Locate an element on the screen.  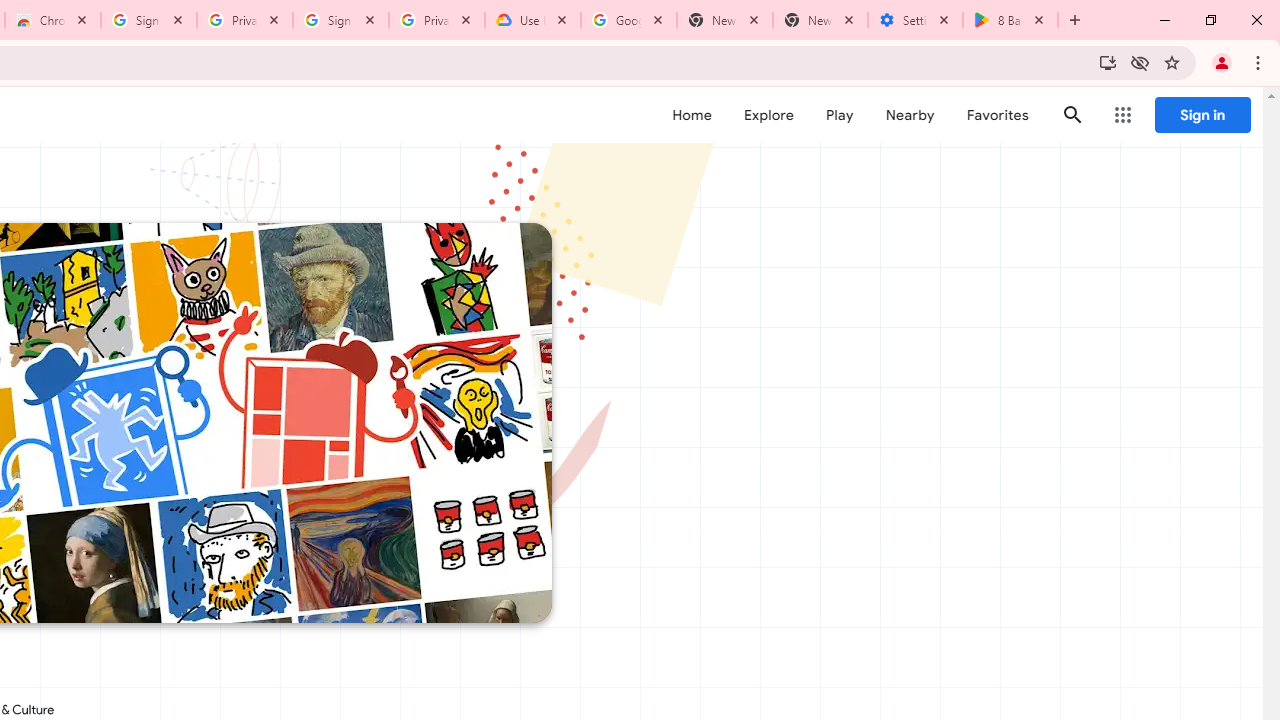
Sign in - Google Accounts is located at coordinates (341, 20).